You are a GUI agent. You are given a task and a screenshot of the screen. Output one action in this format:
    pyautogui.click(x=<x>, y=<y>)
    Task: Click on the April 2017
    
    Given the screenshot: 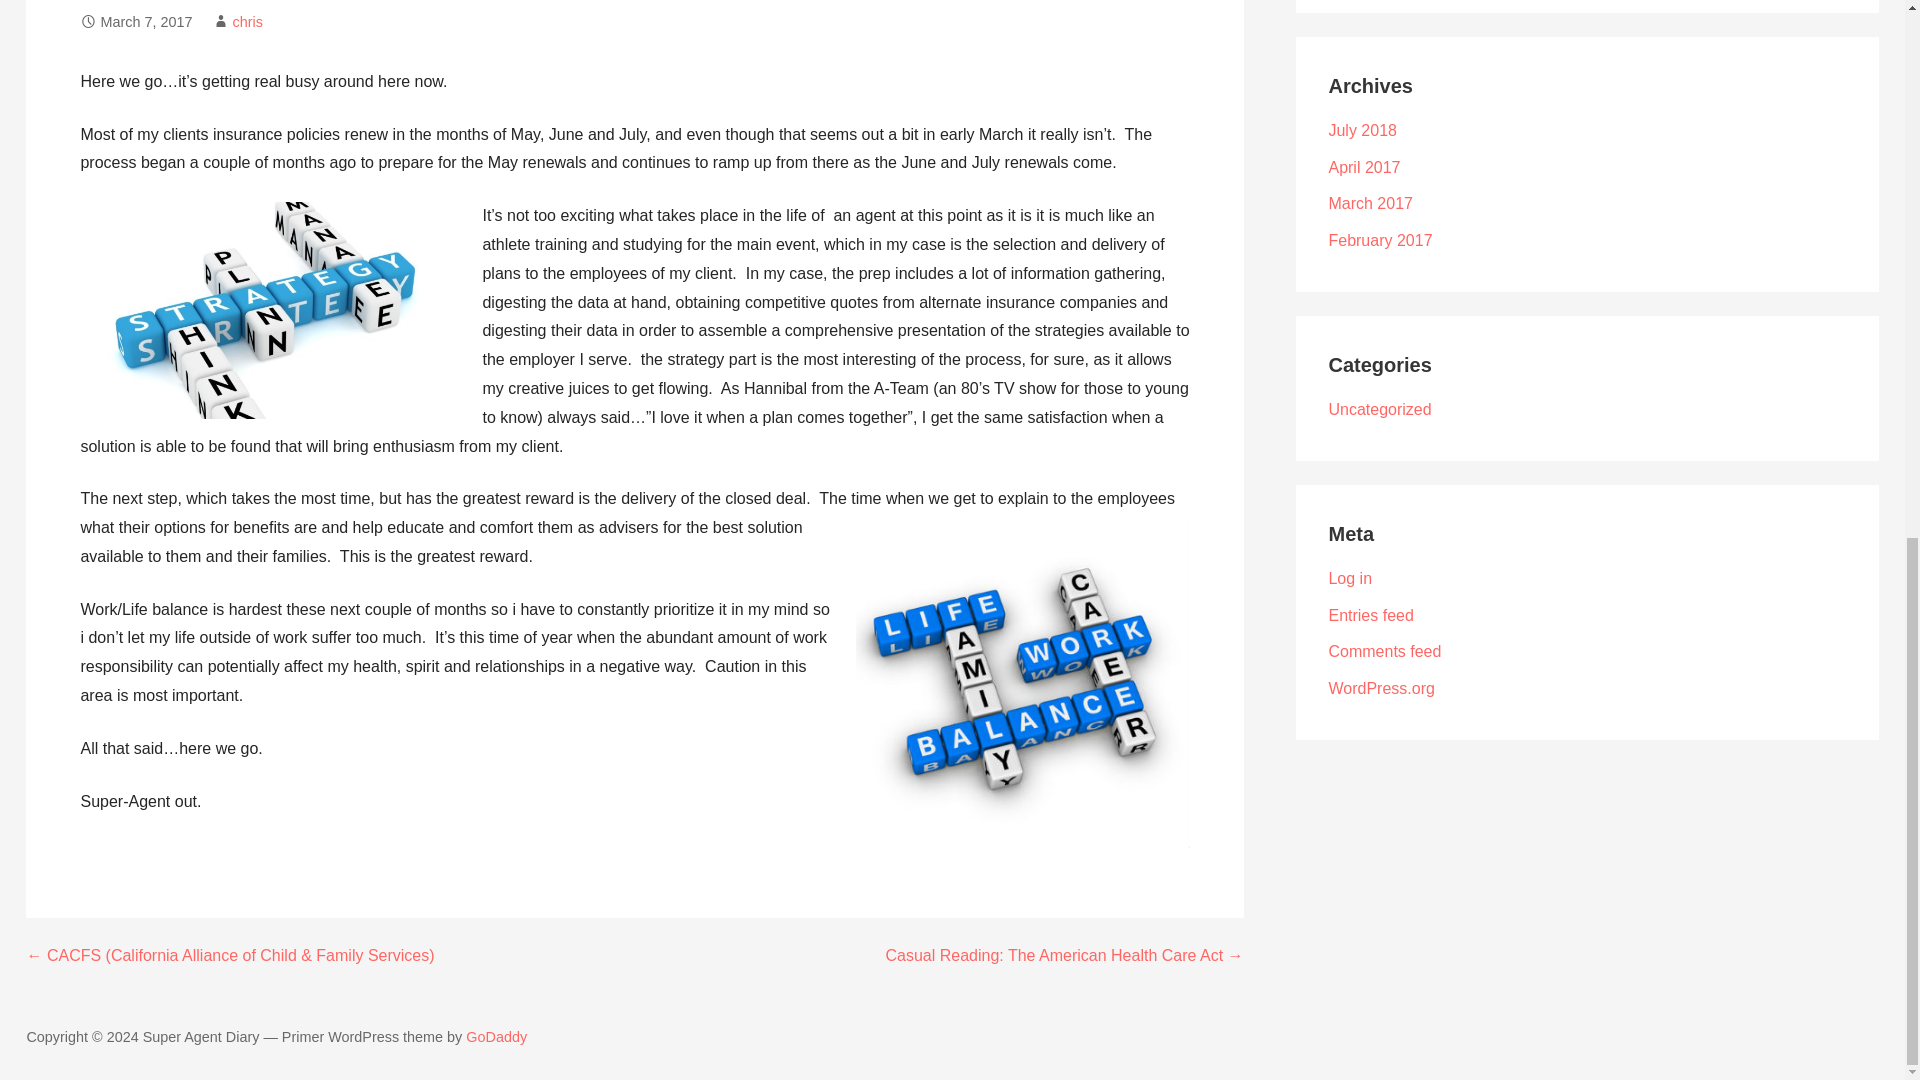 What is the action you would take?
    pyautogui.click(x=1364, y=167)
    